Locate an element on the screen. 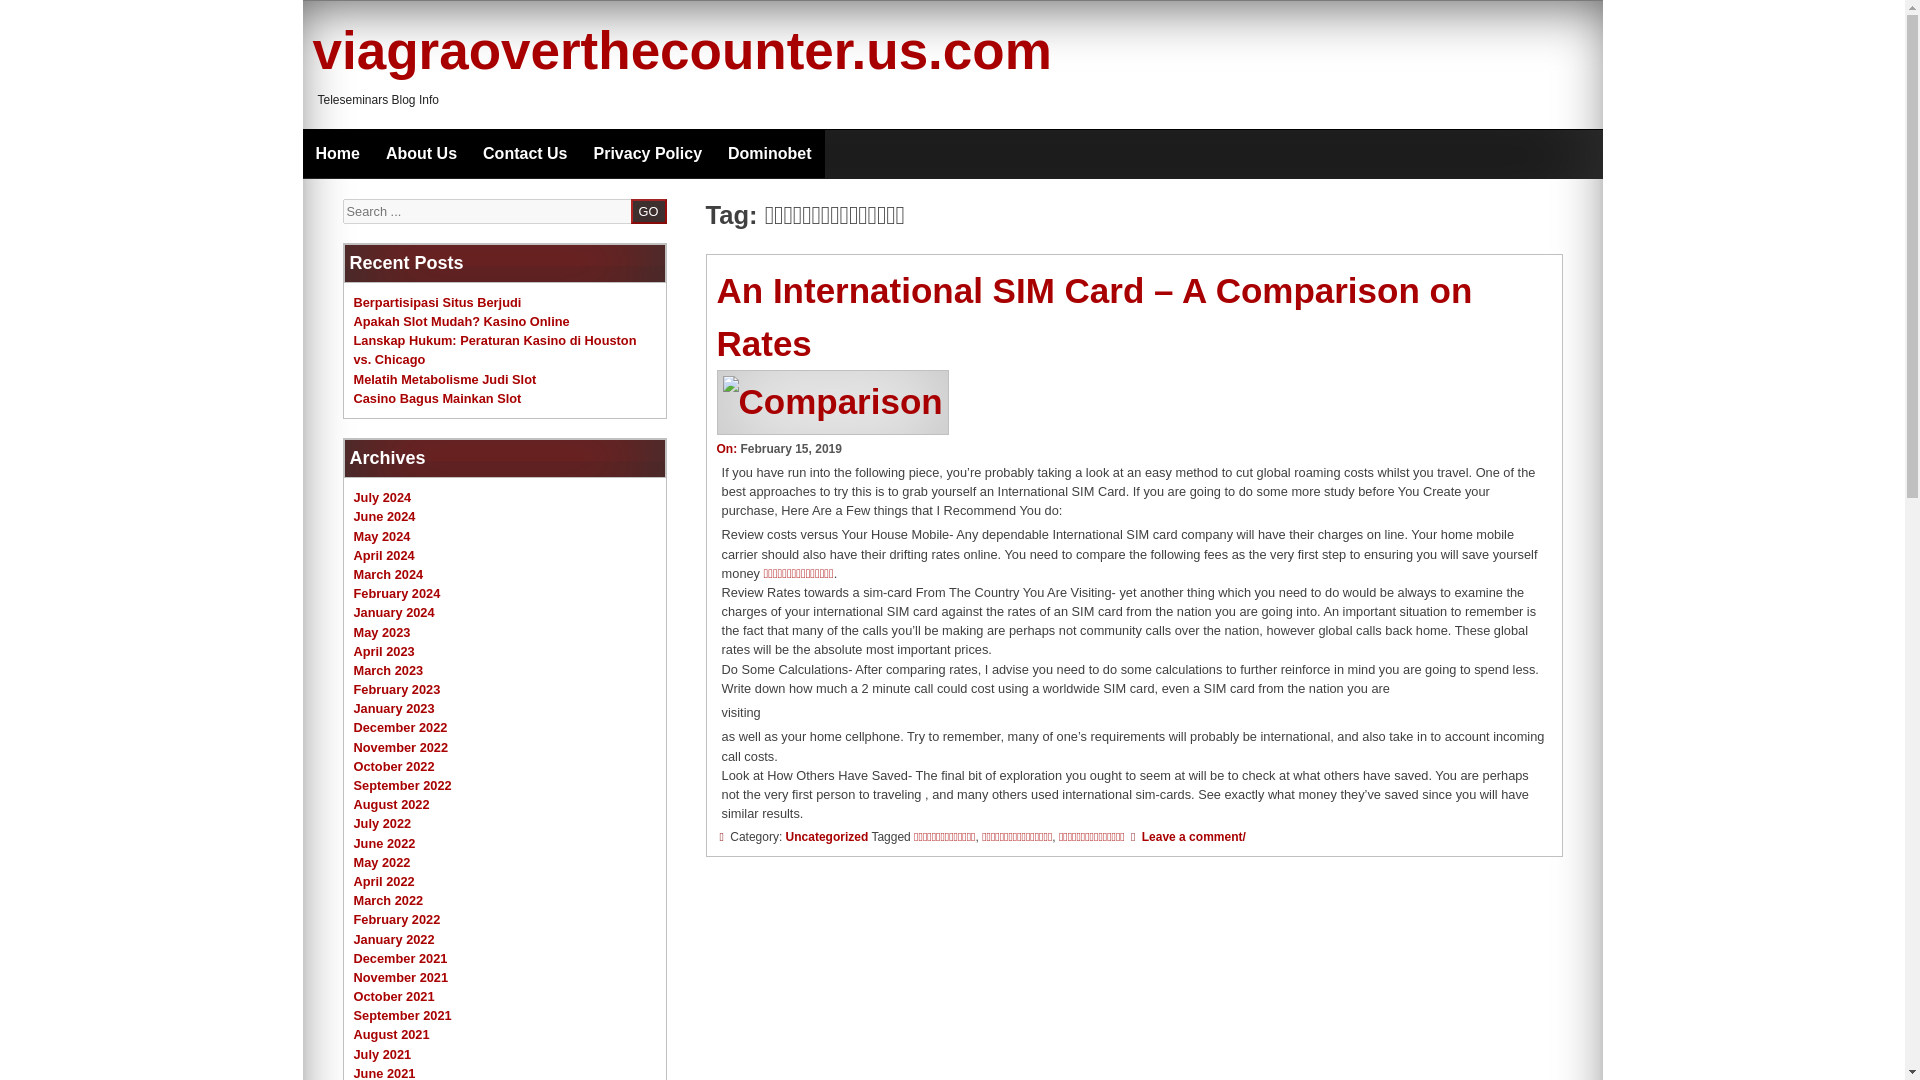  GO is located at coordinates (648, 210).